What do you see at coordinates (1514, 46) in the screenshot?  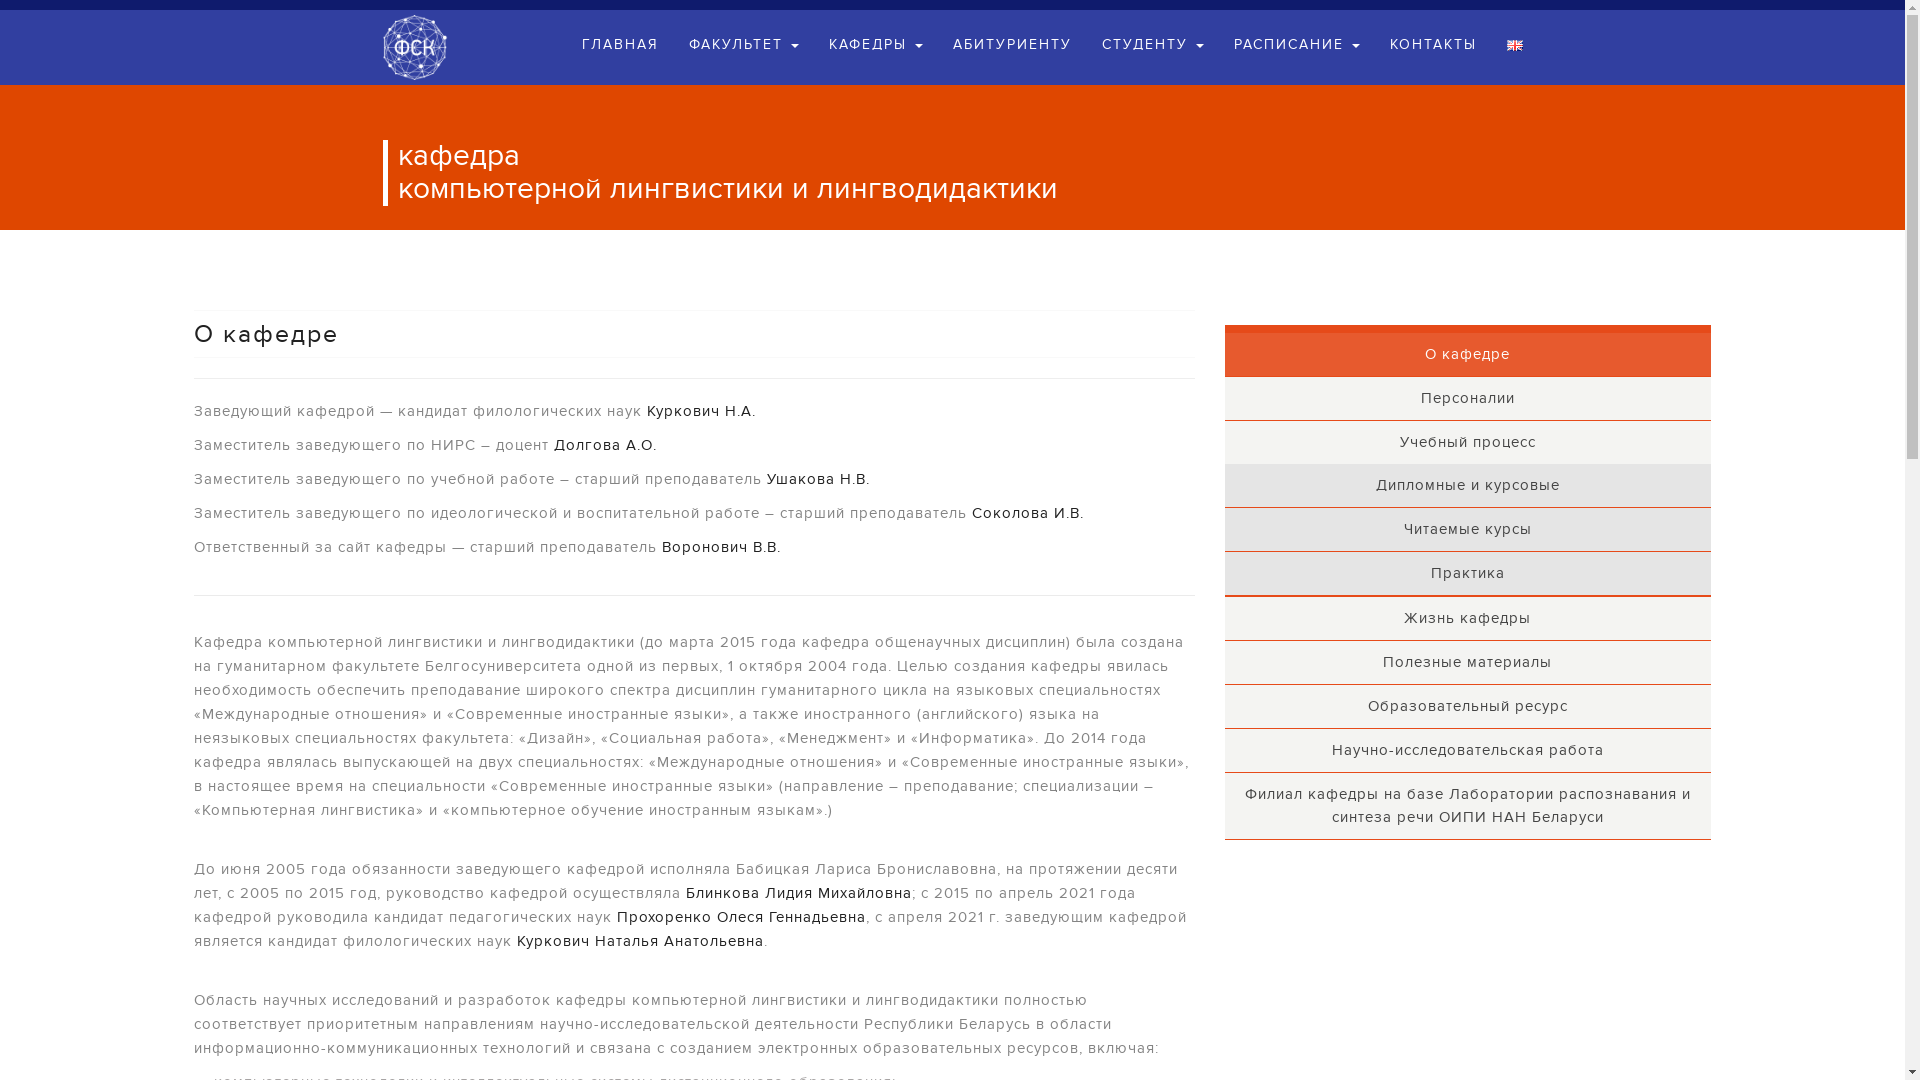 I see `English` at bounding box center [1514, 46].